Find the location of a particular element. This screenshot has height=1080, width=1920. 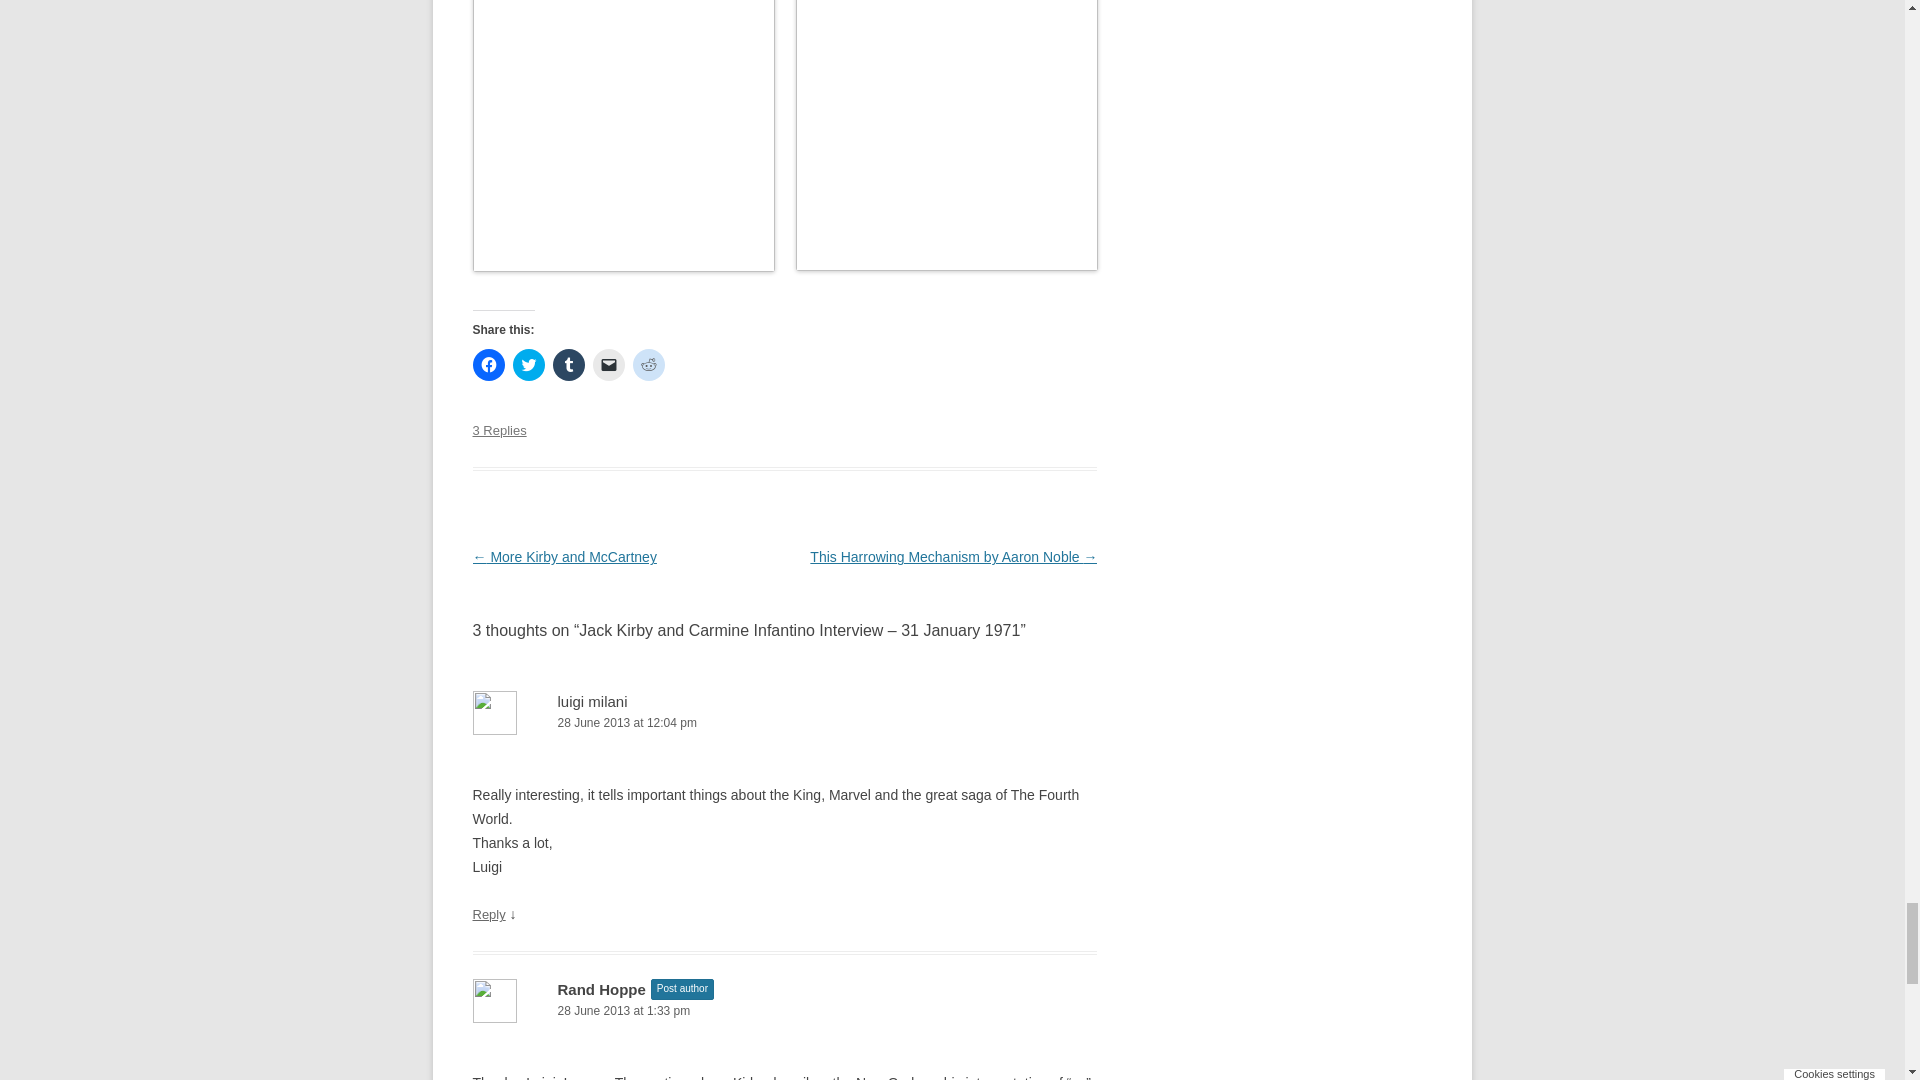

Click to share on Reddit is located at coordinates (648, 364).